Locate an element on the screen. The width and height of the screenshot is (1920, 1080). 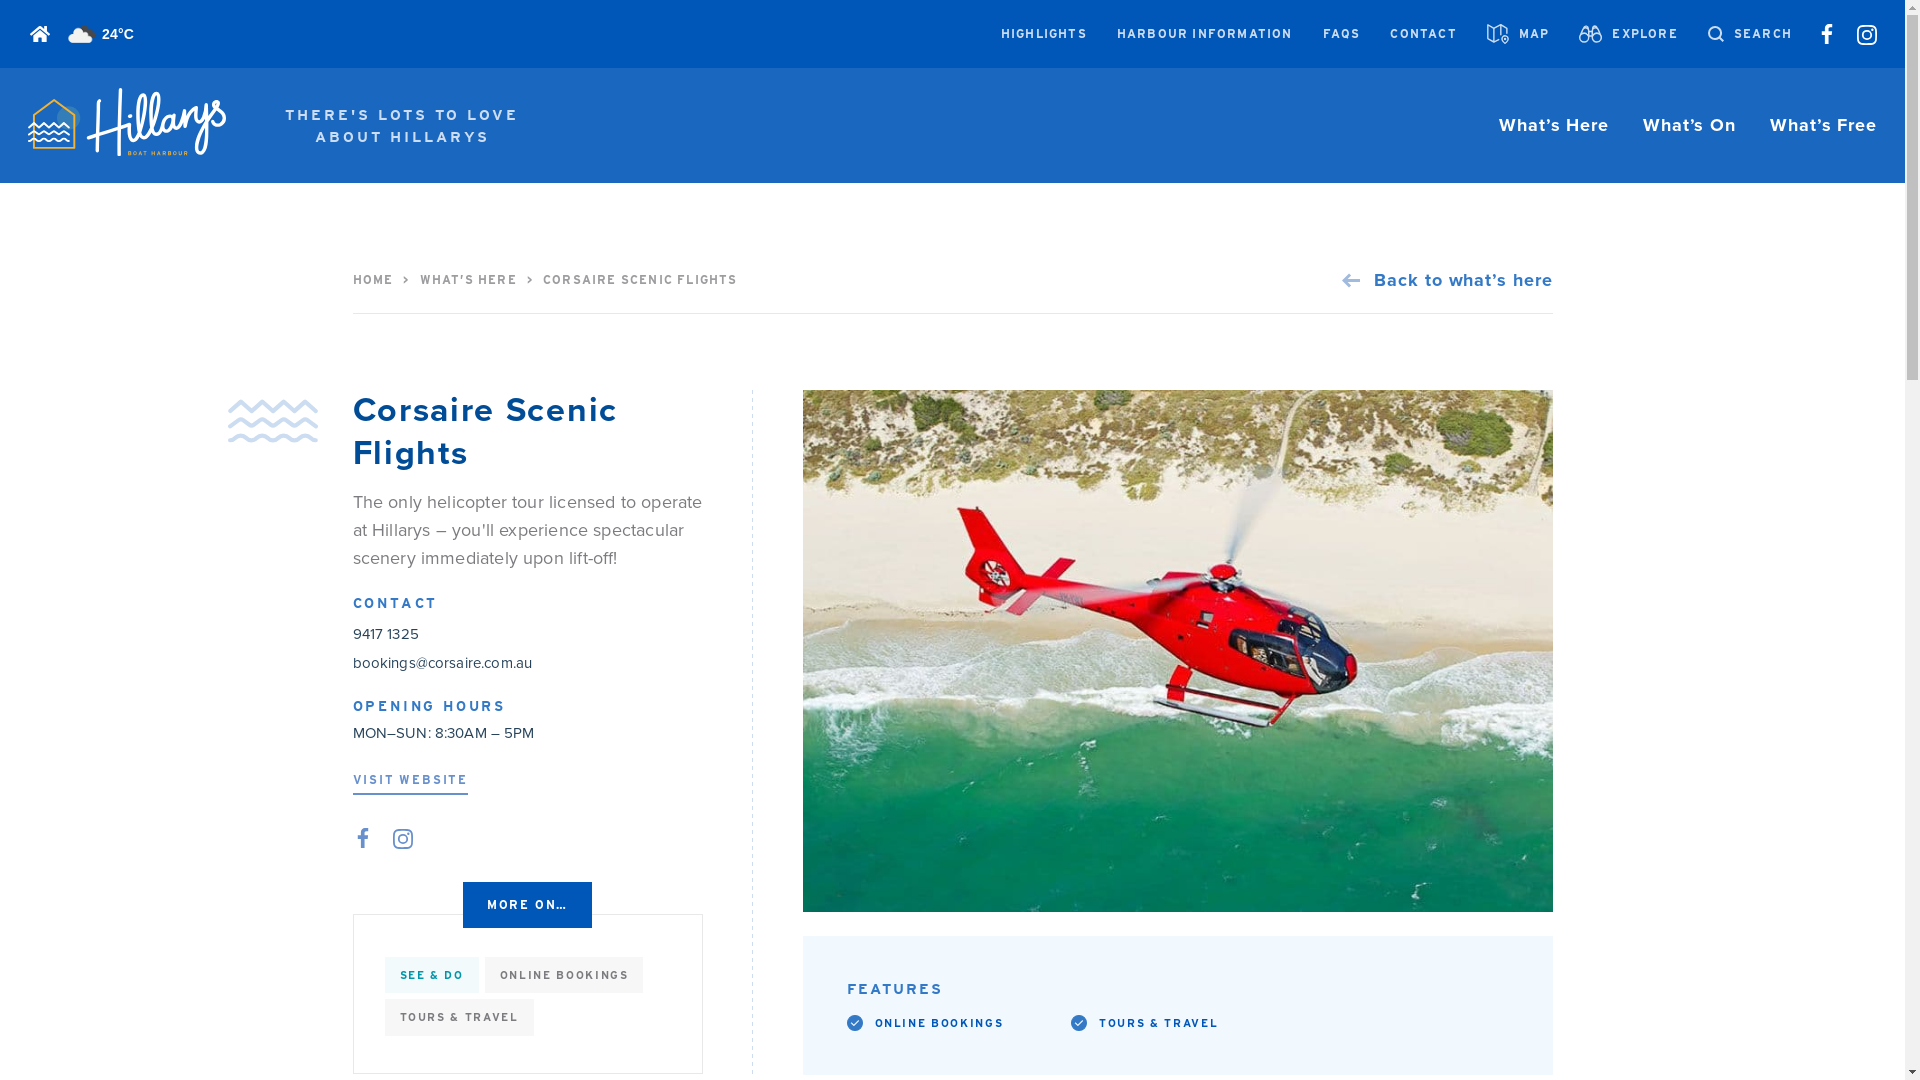
CONTACT is located at coordinates (1423, 34).